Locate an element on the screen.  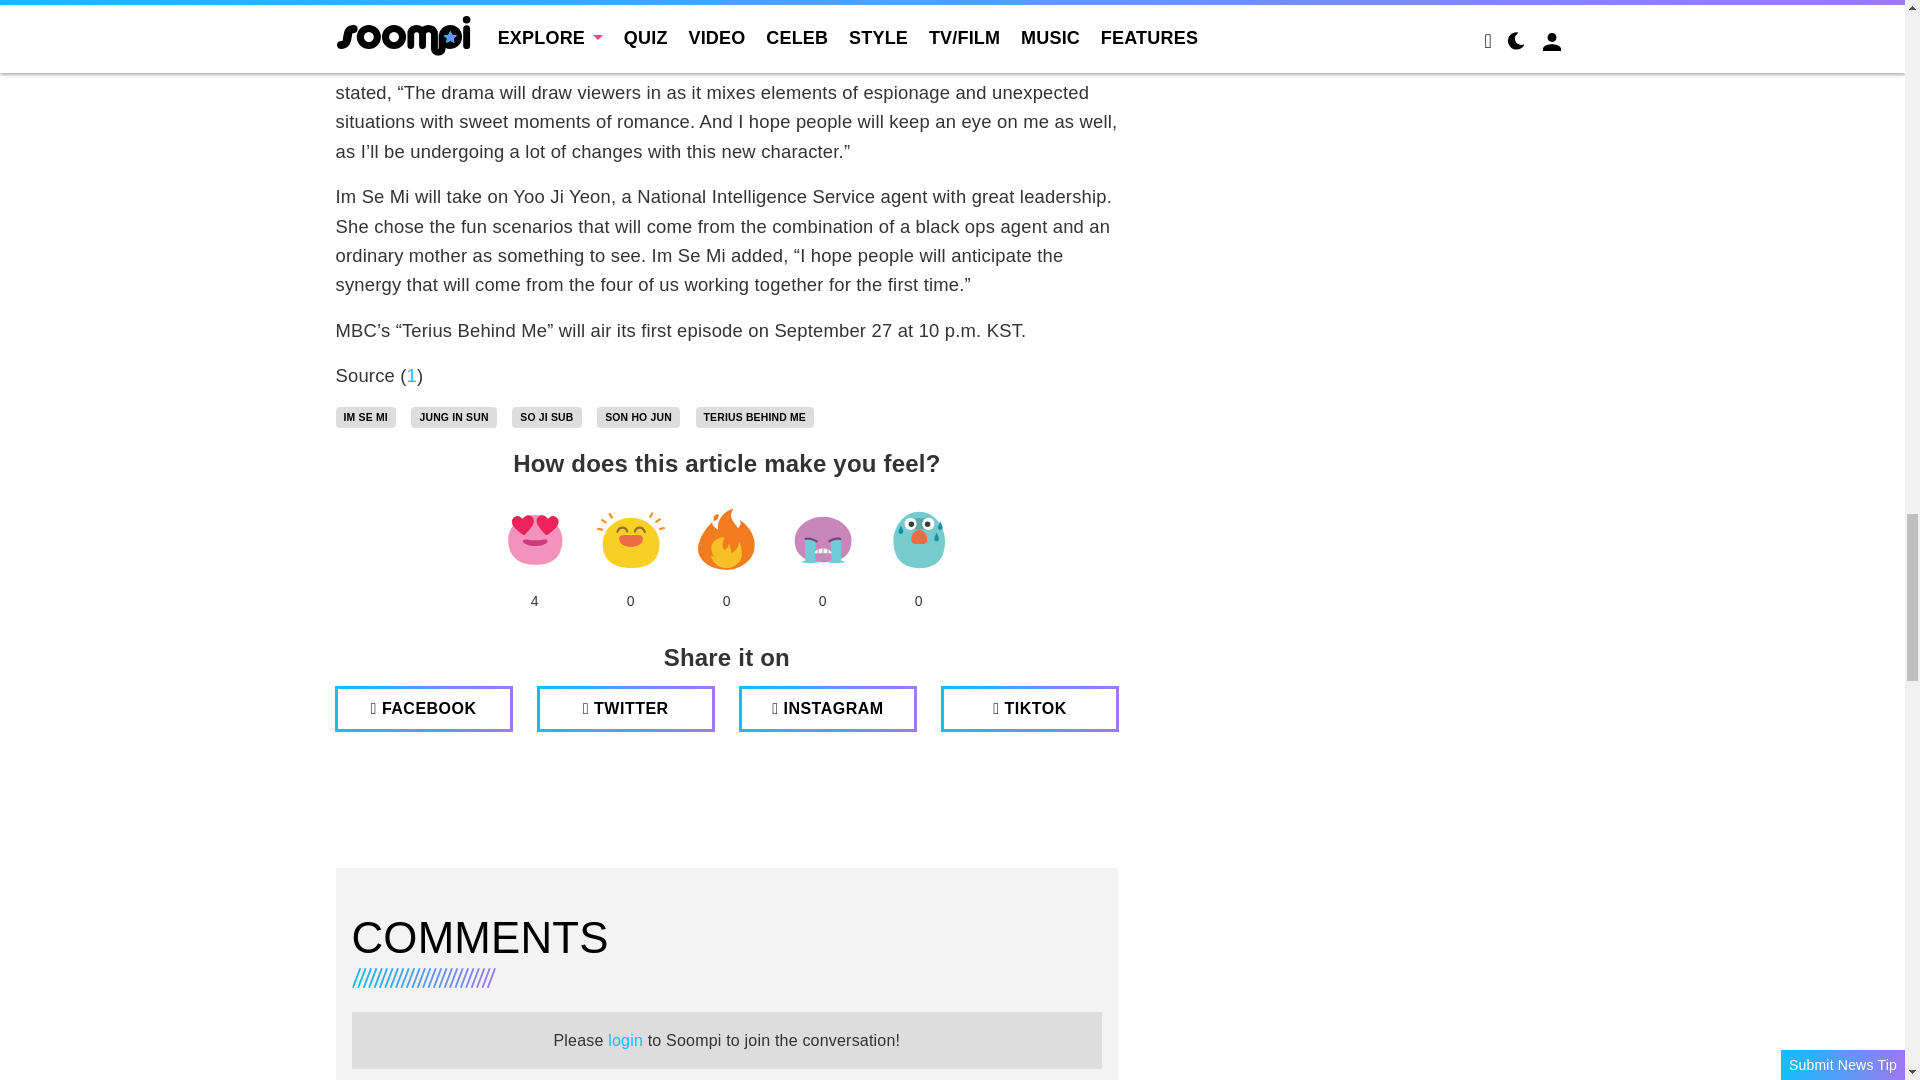
JUNG IN SUN is located at coordinates (452, 418).